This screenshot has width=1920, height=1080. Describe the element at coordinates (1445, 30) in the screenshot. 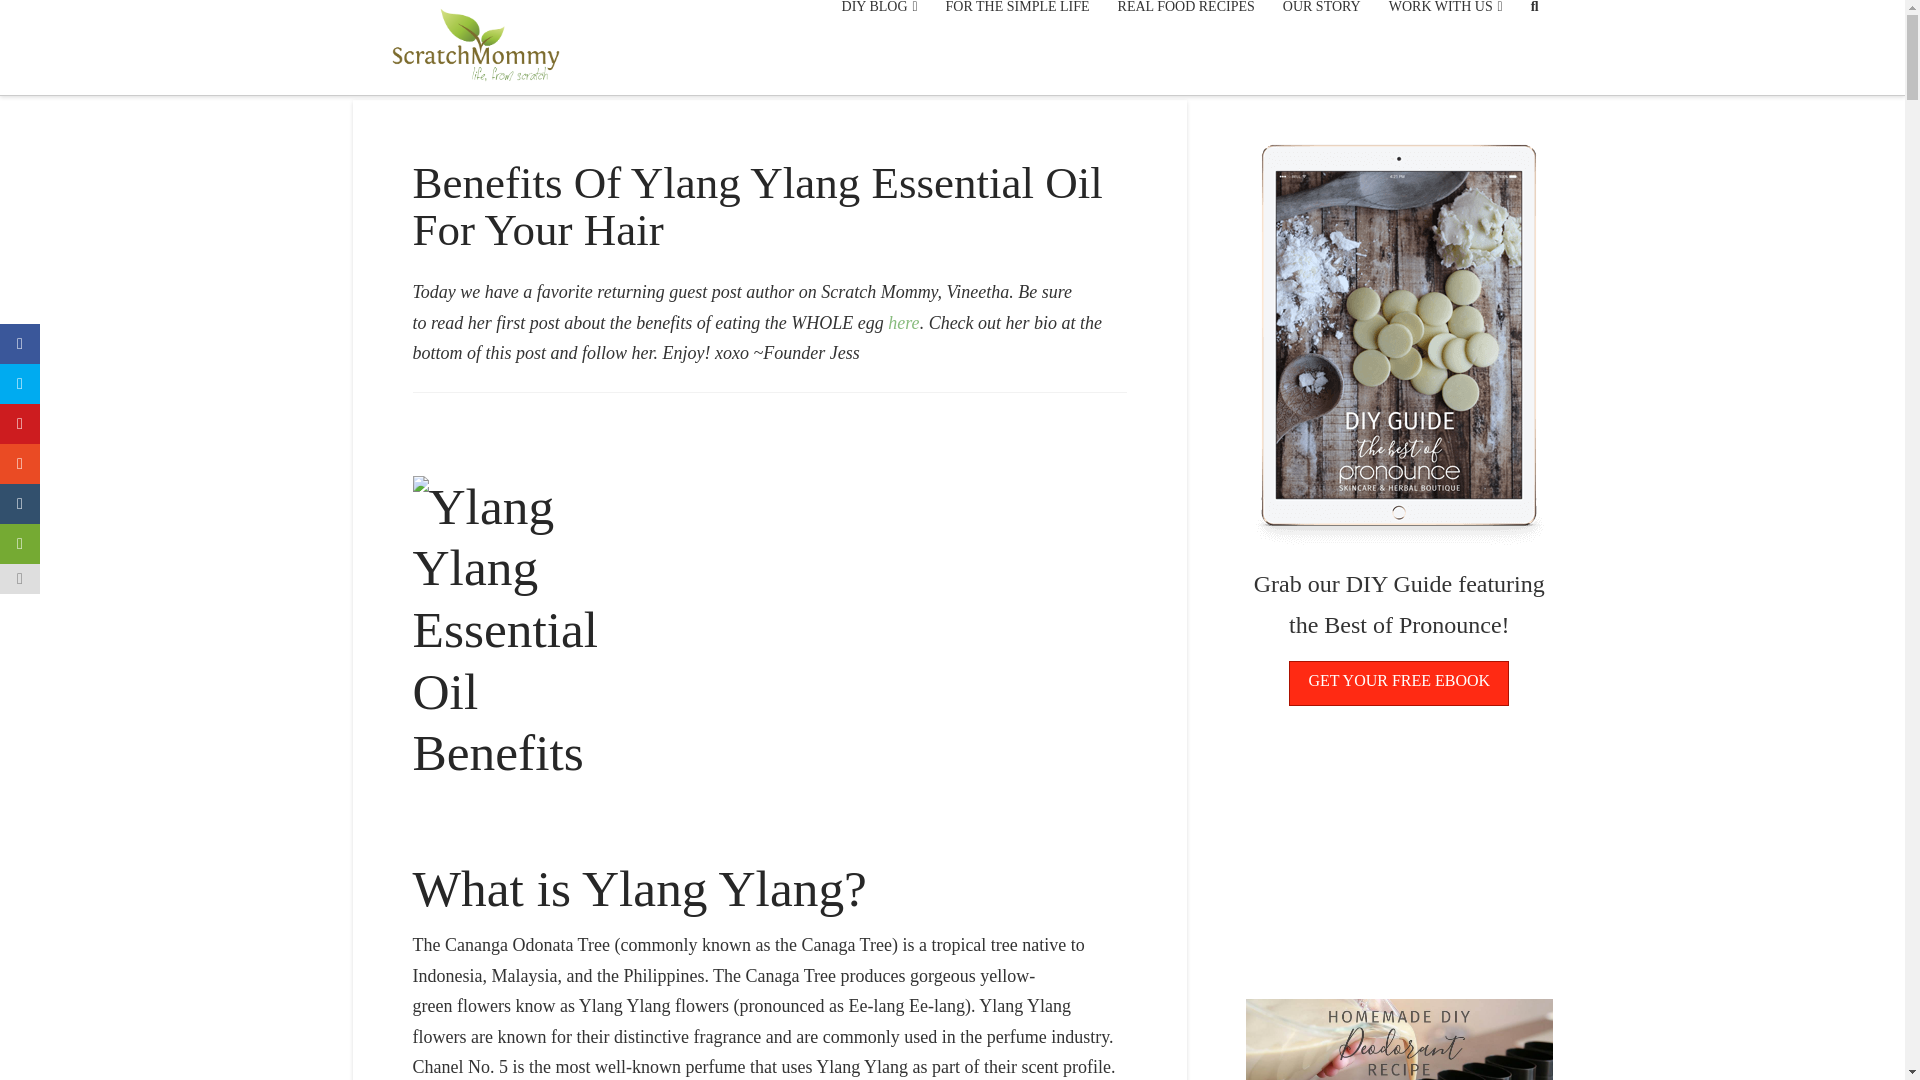

I see `WORK WITH US` at that location.